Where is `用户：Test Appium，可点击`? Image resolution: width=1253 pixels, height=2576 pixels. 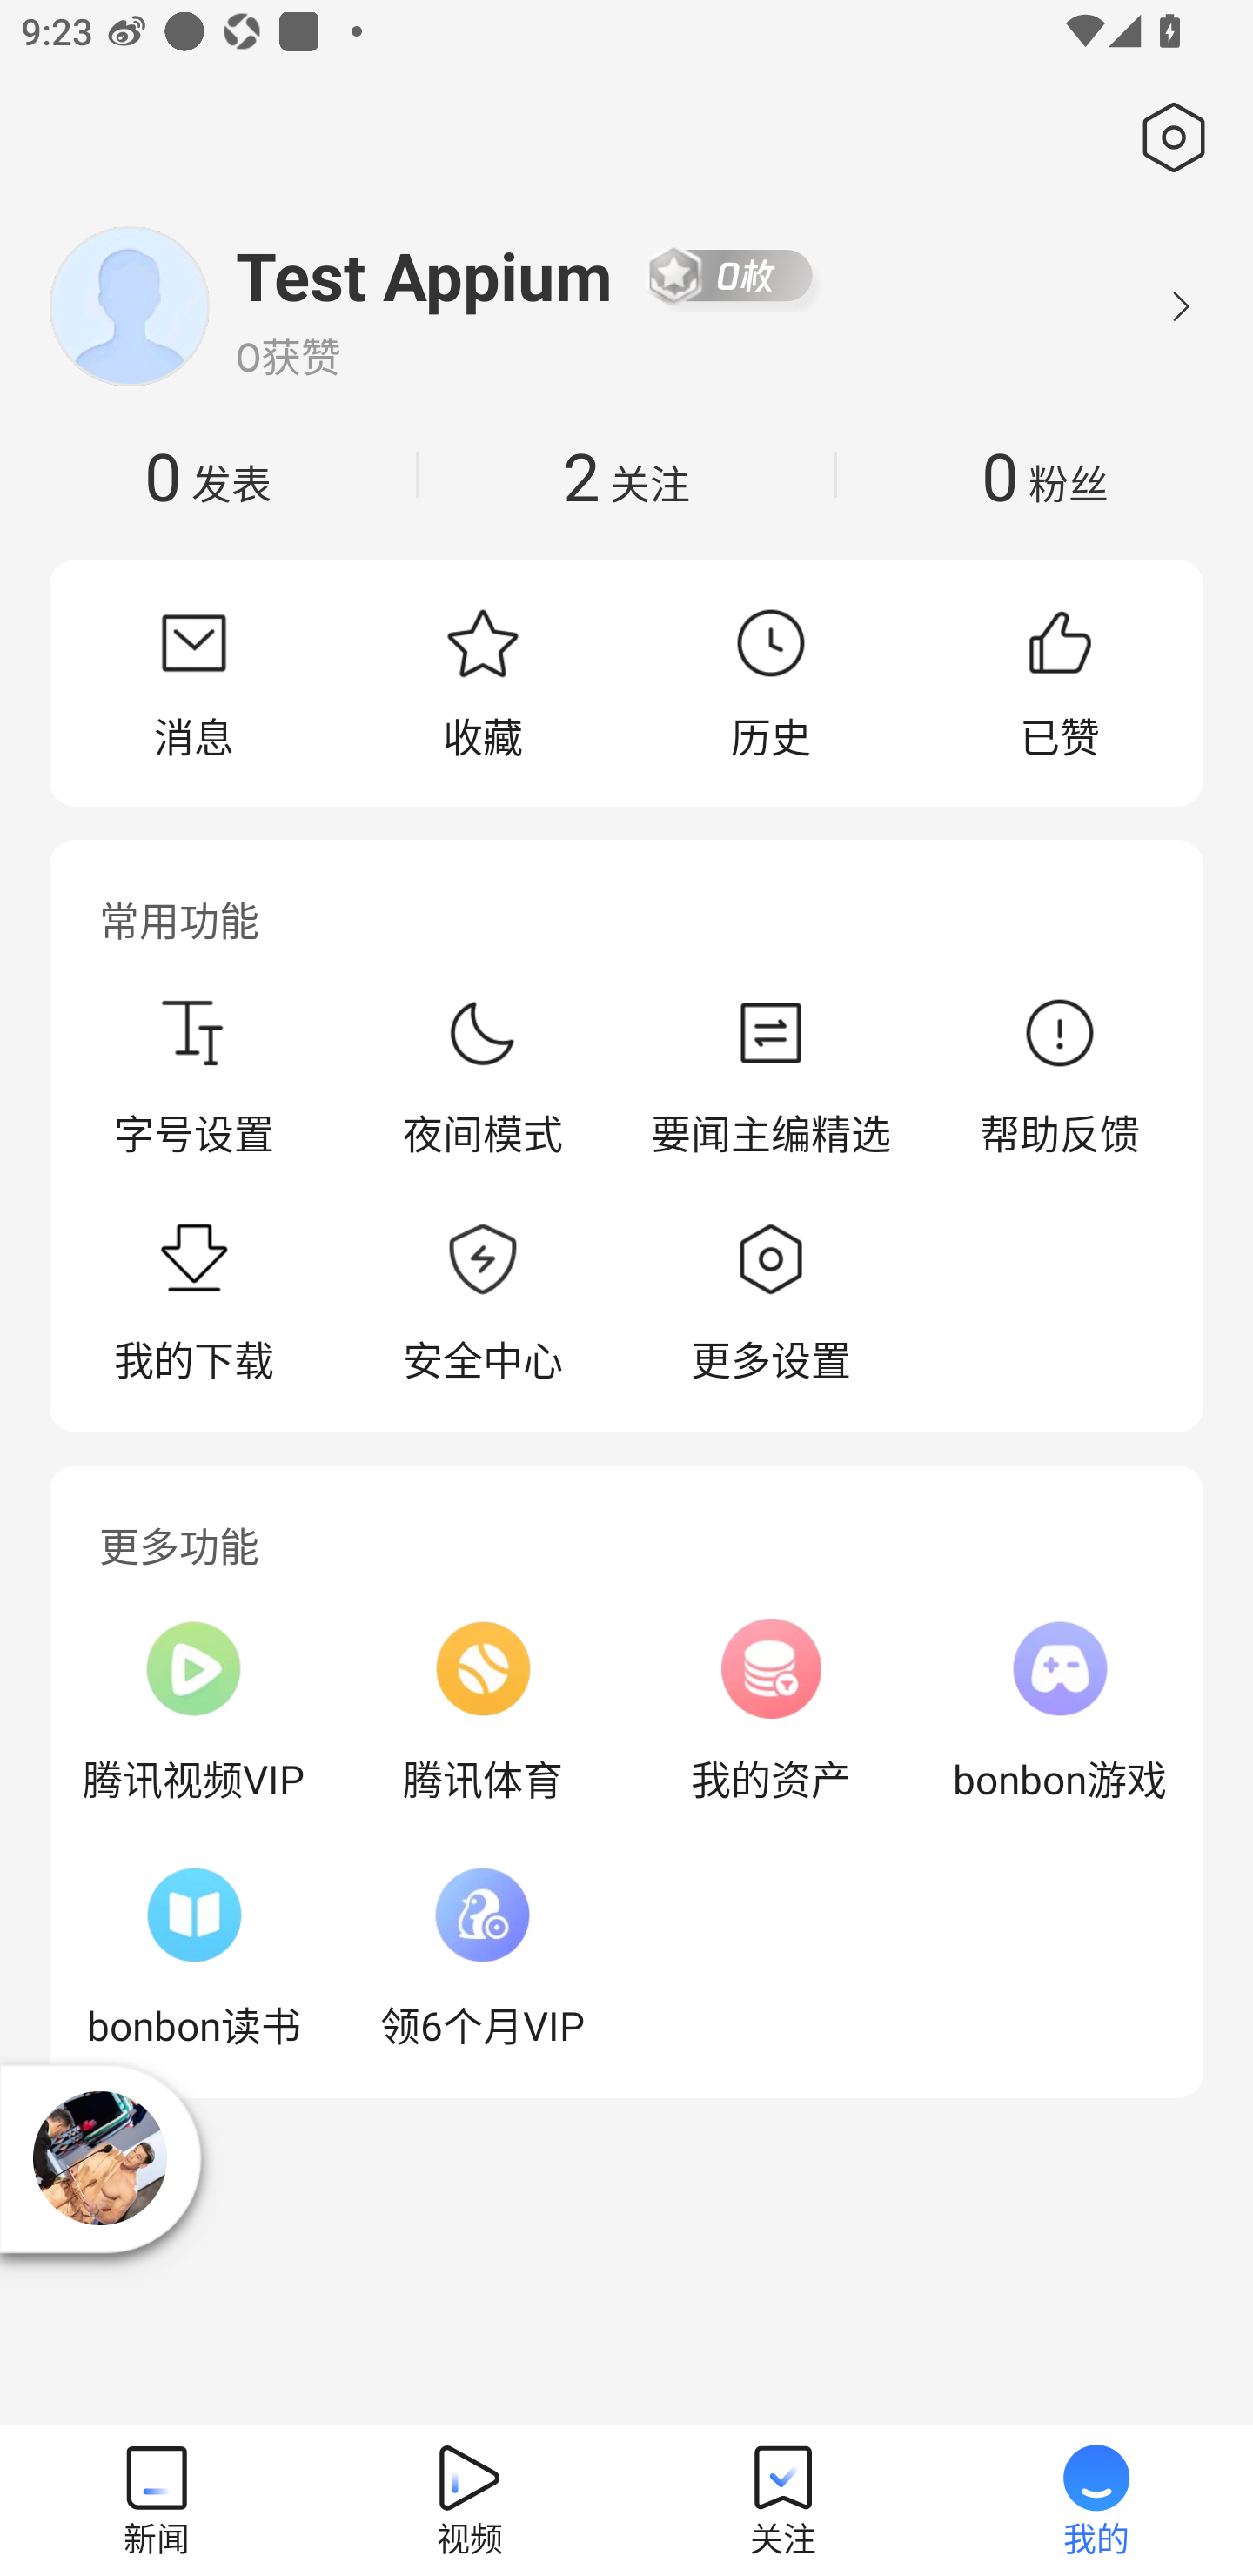 用户：Test Appium，可点击 is located at coordinates (425, 275).